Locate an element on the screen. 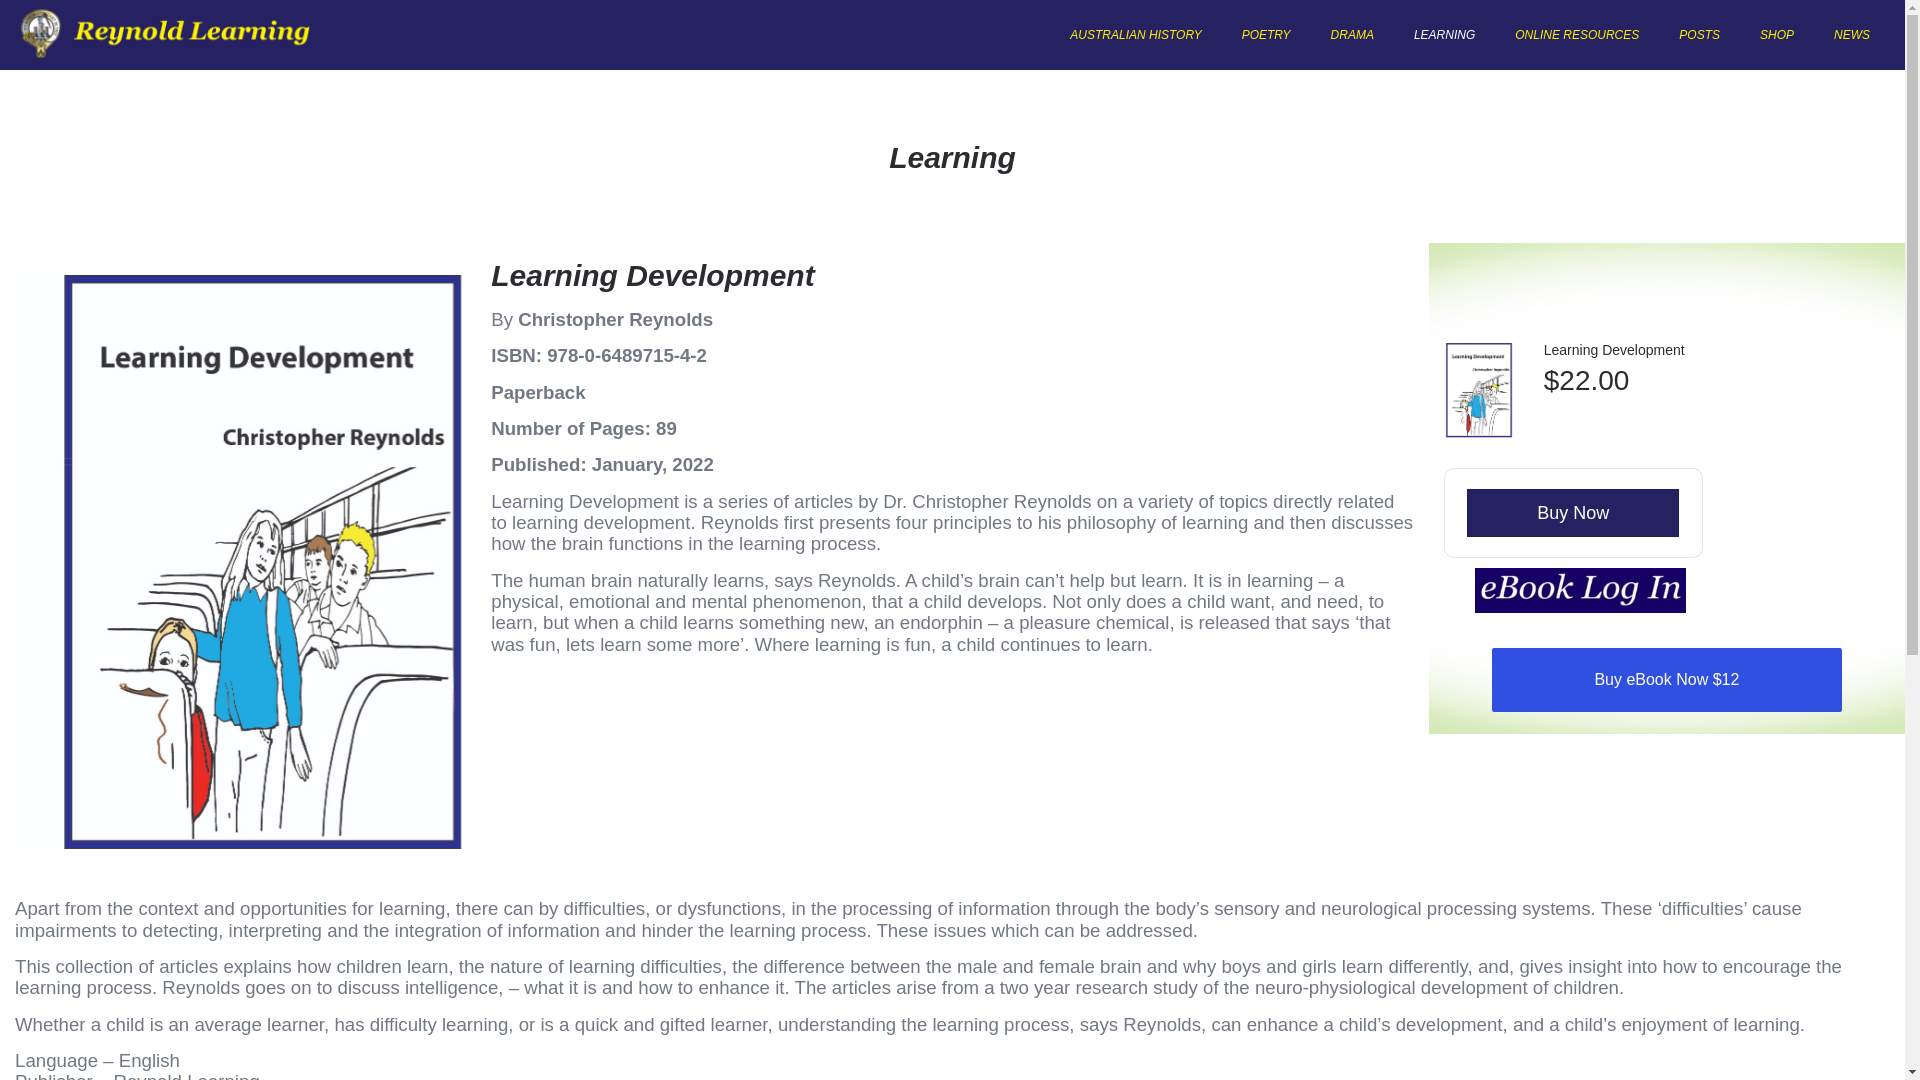 This screenshot has width=1920, height=1080. POSTS is located at coordinates (1698, 34).